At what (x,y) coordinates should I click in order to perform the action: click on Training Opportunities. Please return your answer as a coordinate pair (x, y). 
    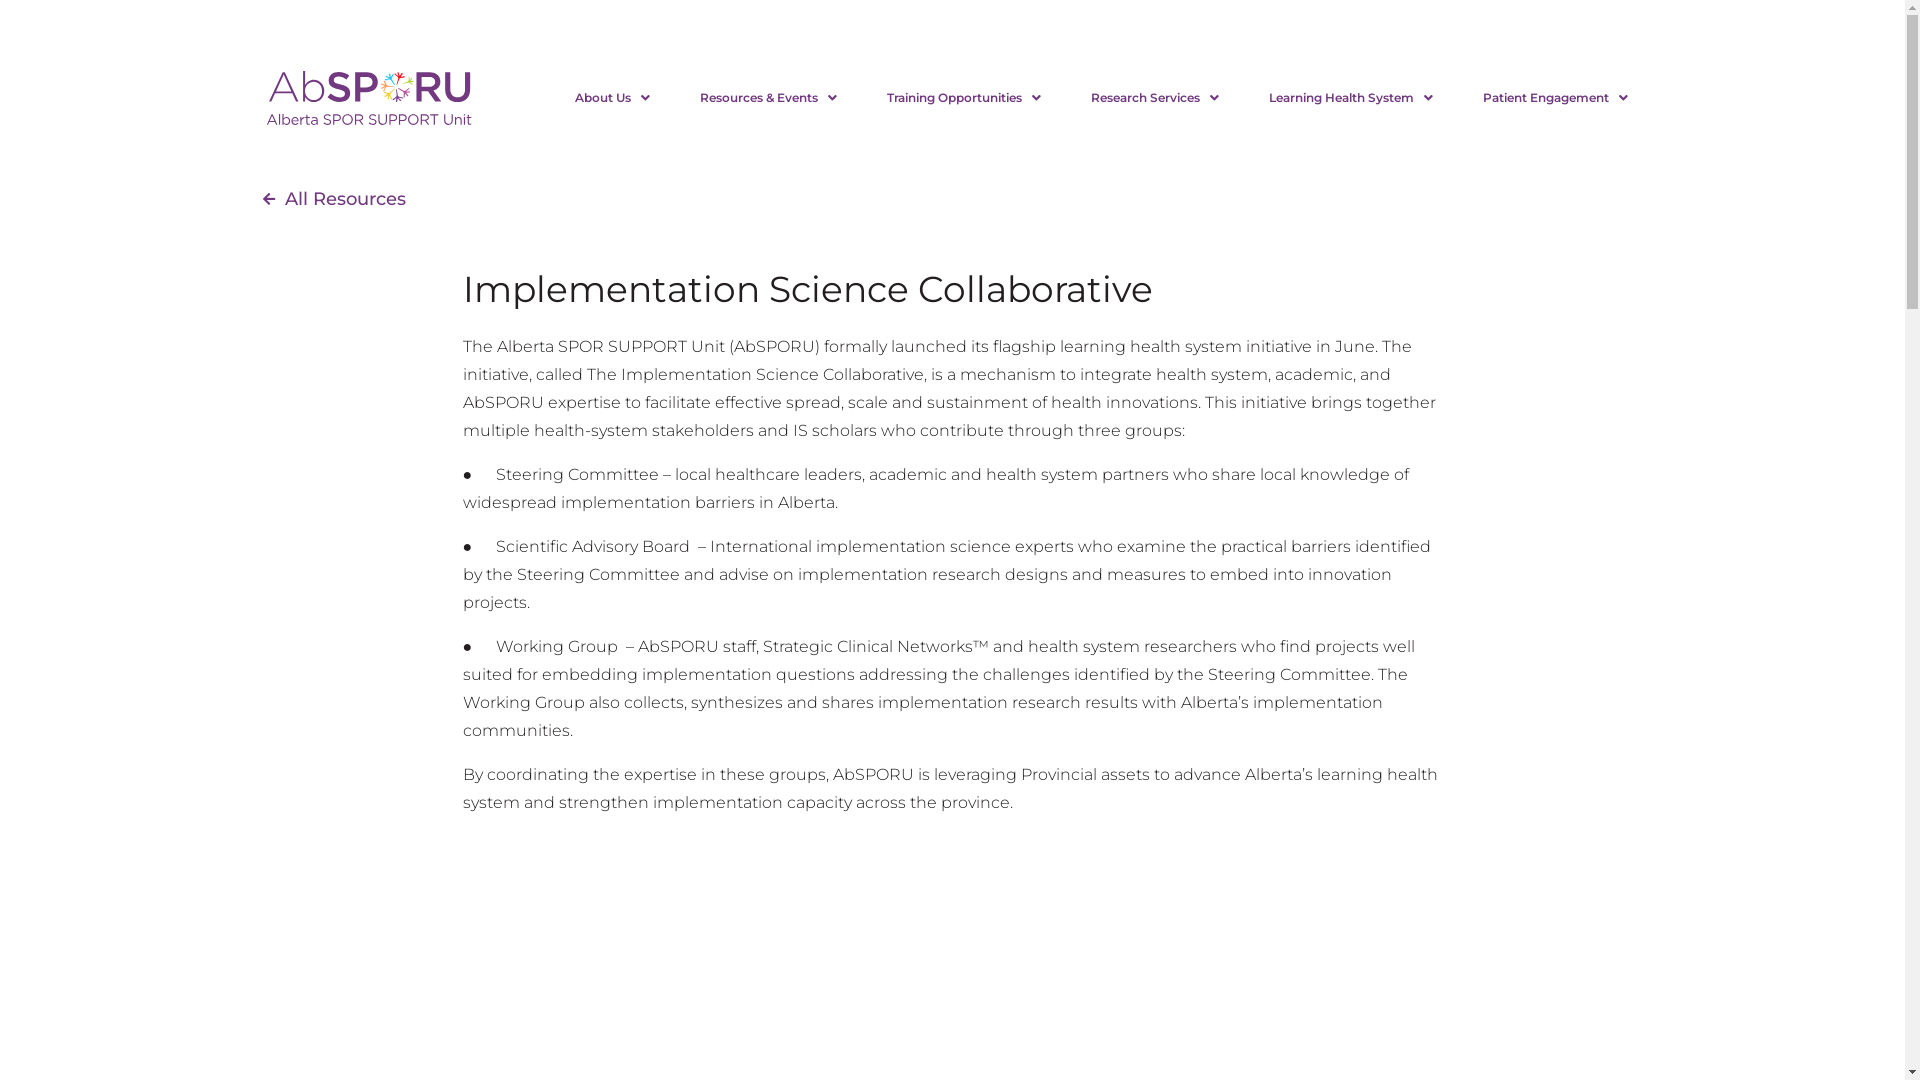
    Looking at the image, I should click on (964, 98).